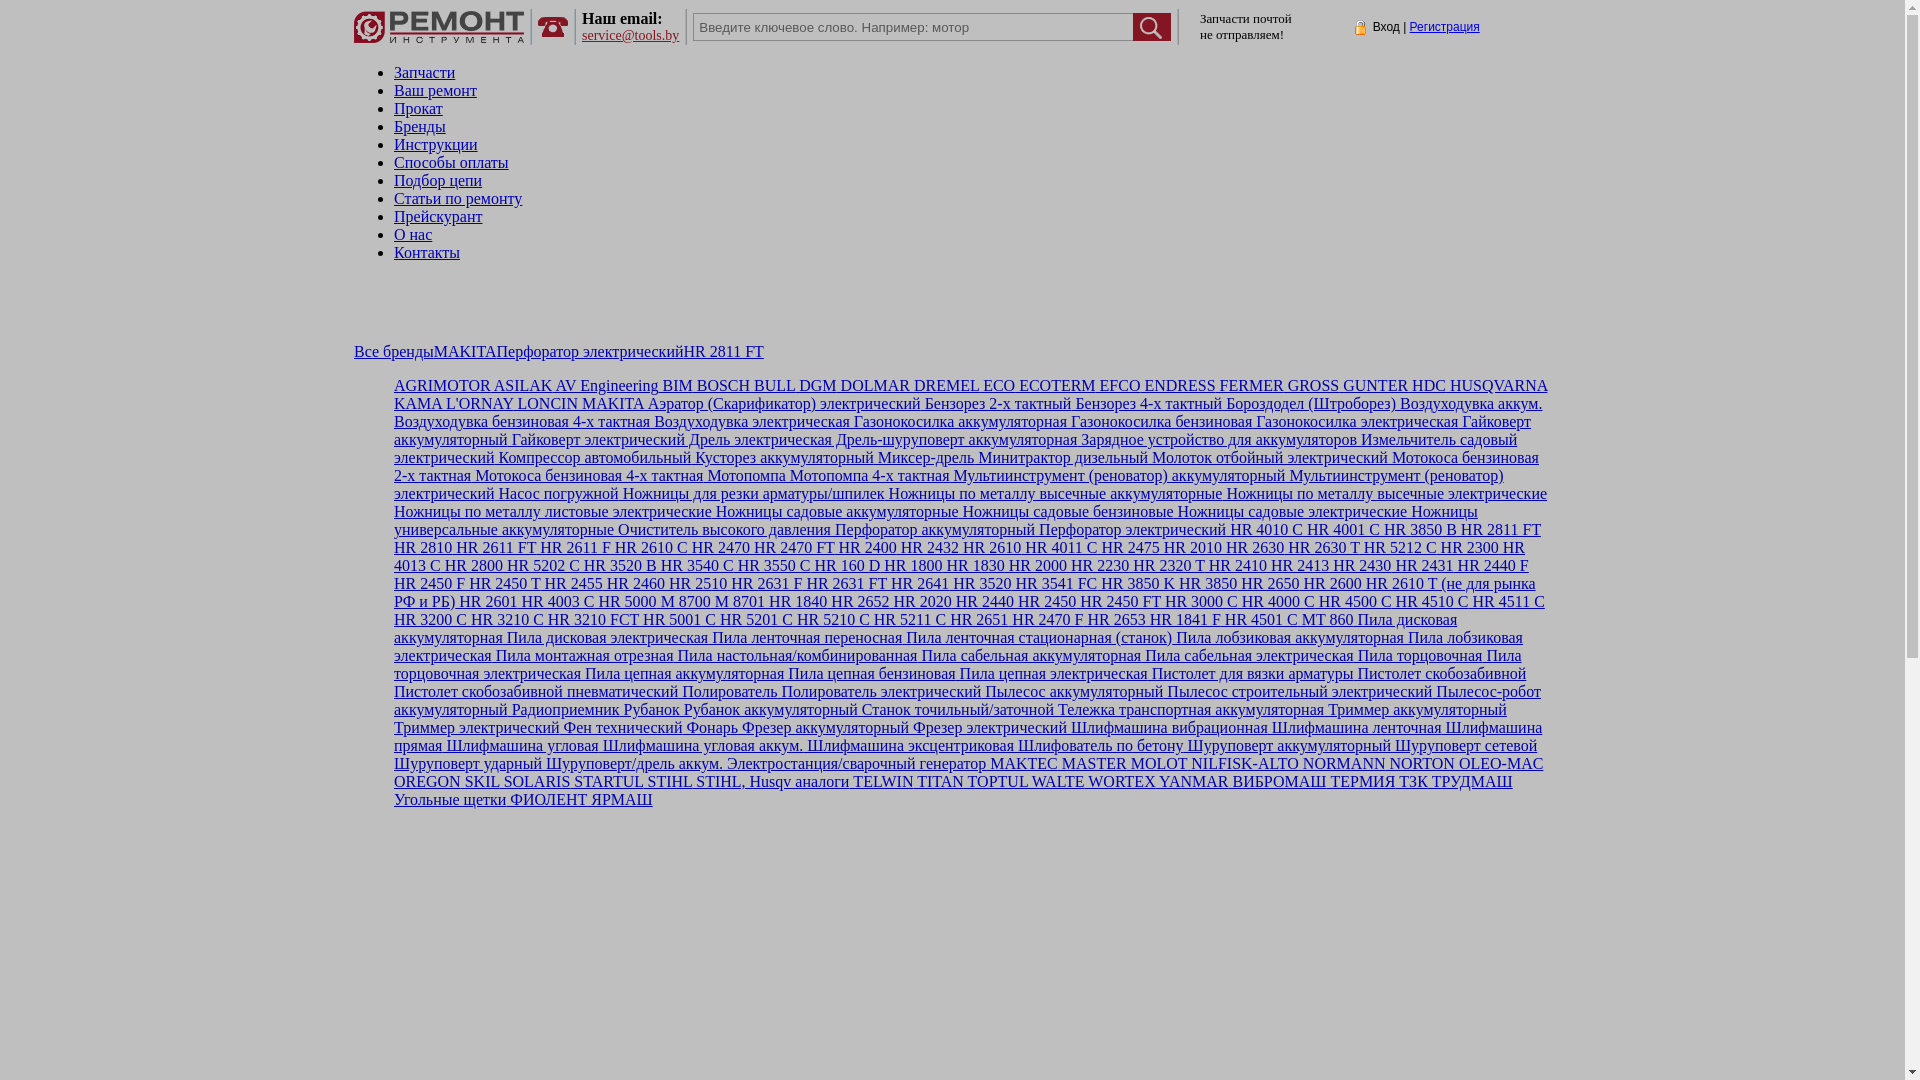 Image resolution: width=1920 pixels, height=1080 pixels. What do you see at coordinates (928, 548) in the screenshot?
I see `HR 2432` at bounding box center [928, 548].